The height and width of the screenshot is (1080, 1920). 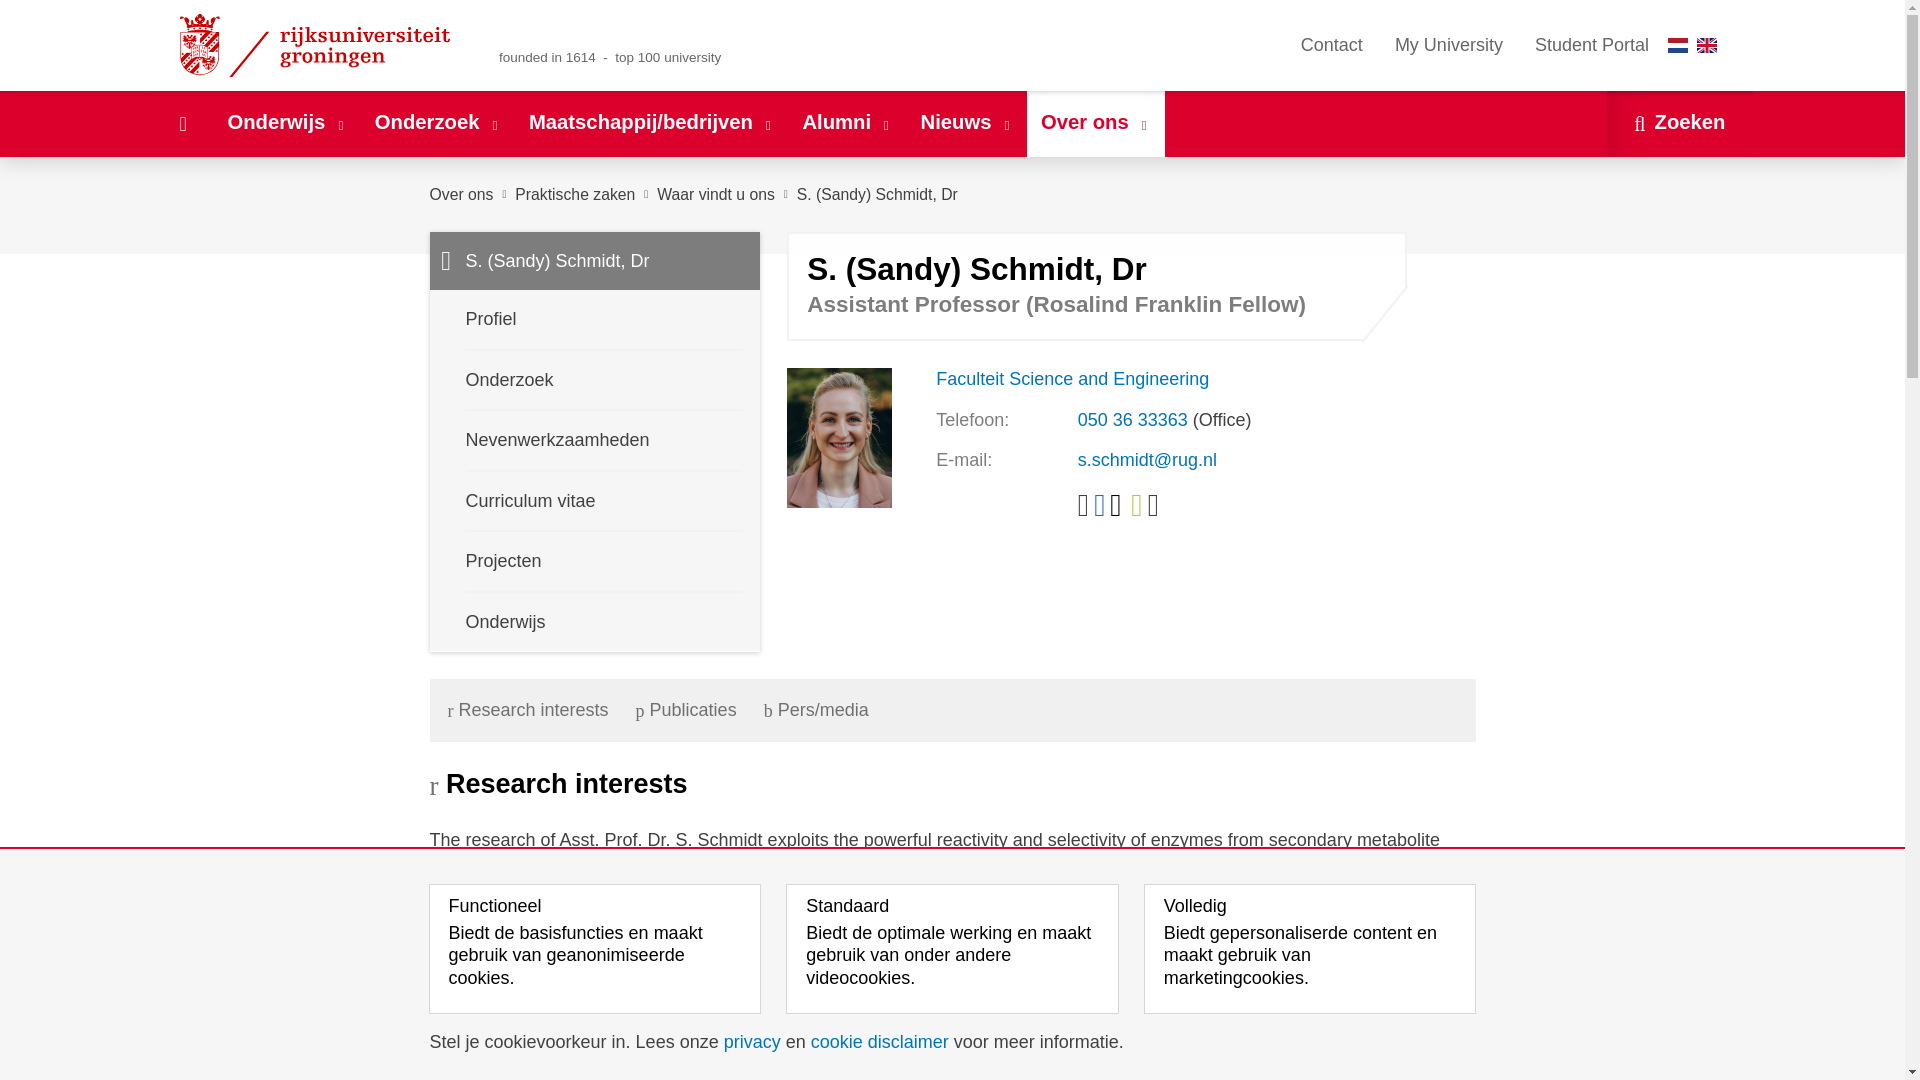 What do you see at coordinates (1678, 44) in the screenshot?
I see `Nederlands` at bounding box center [1678, 44].